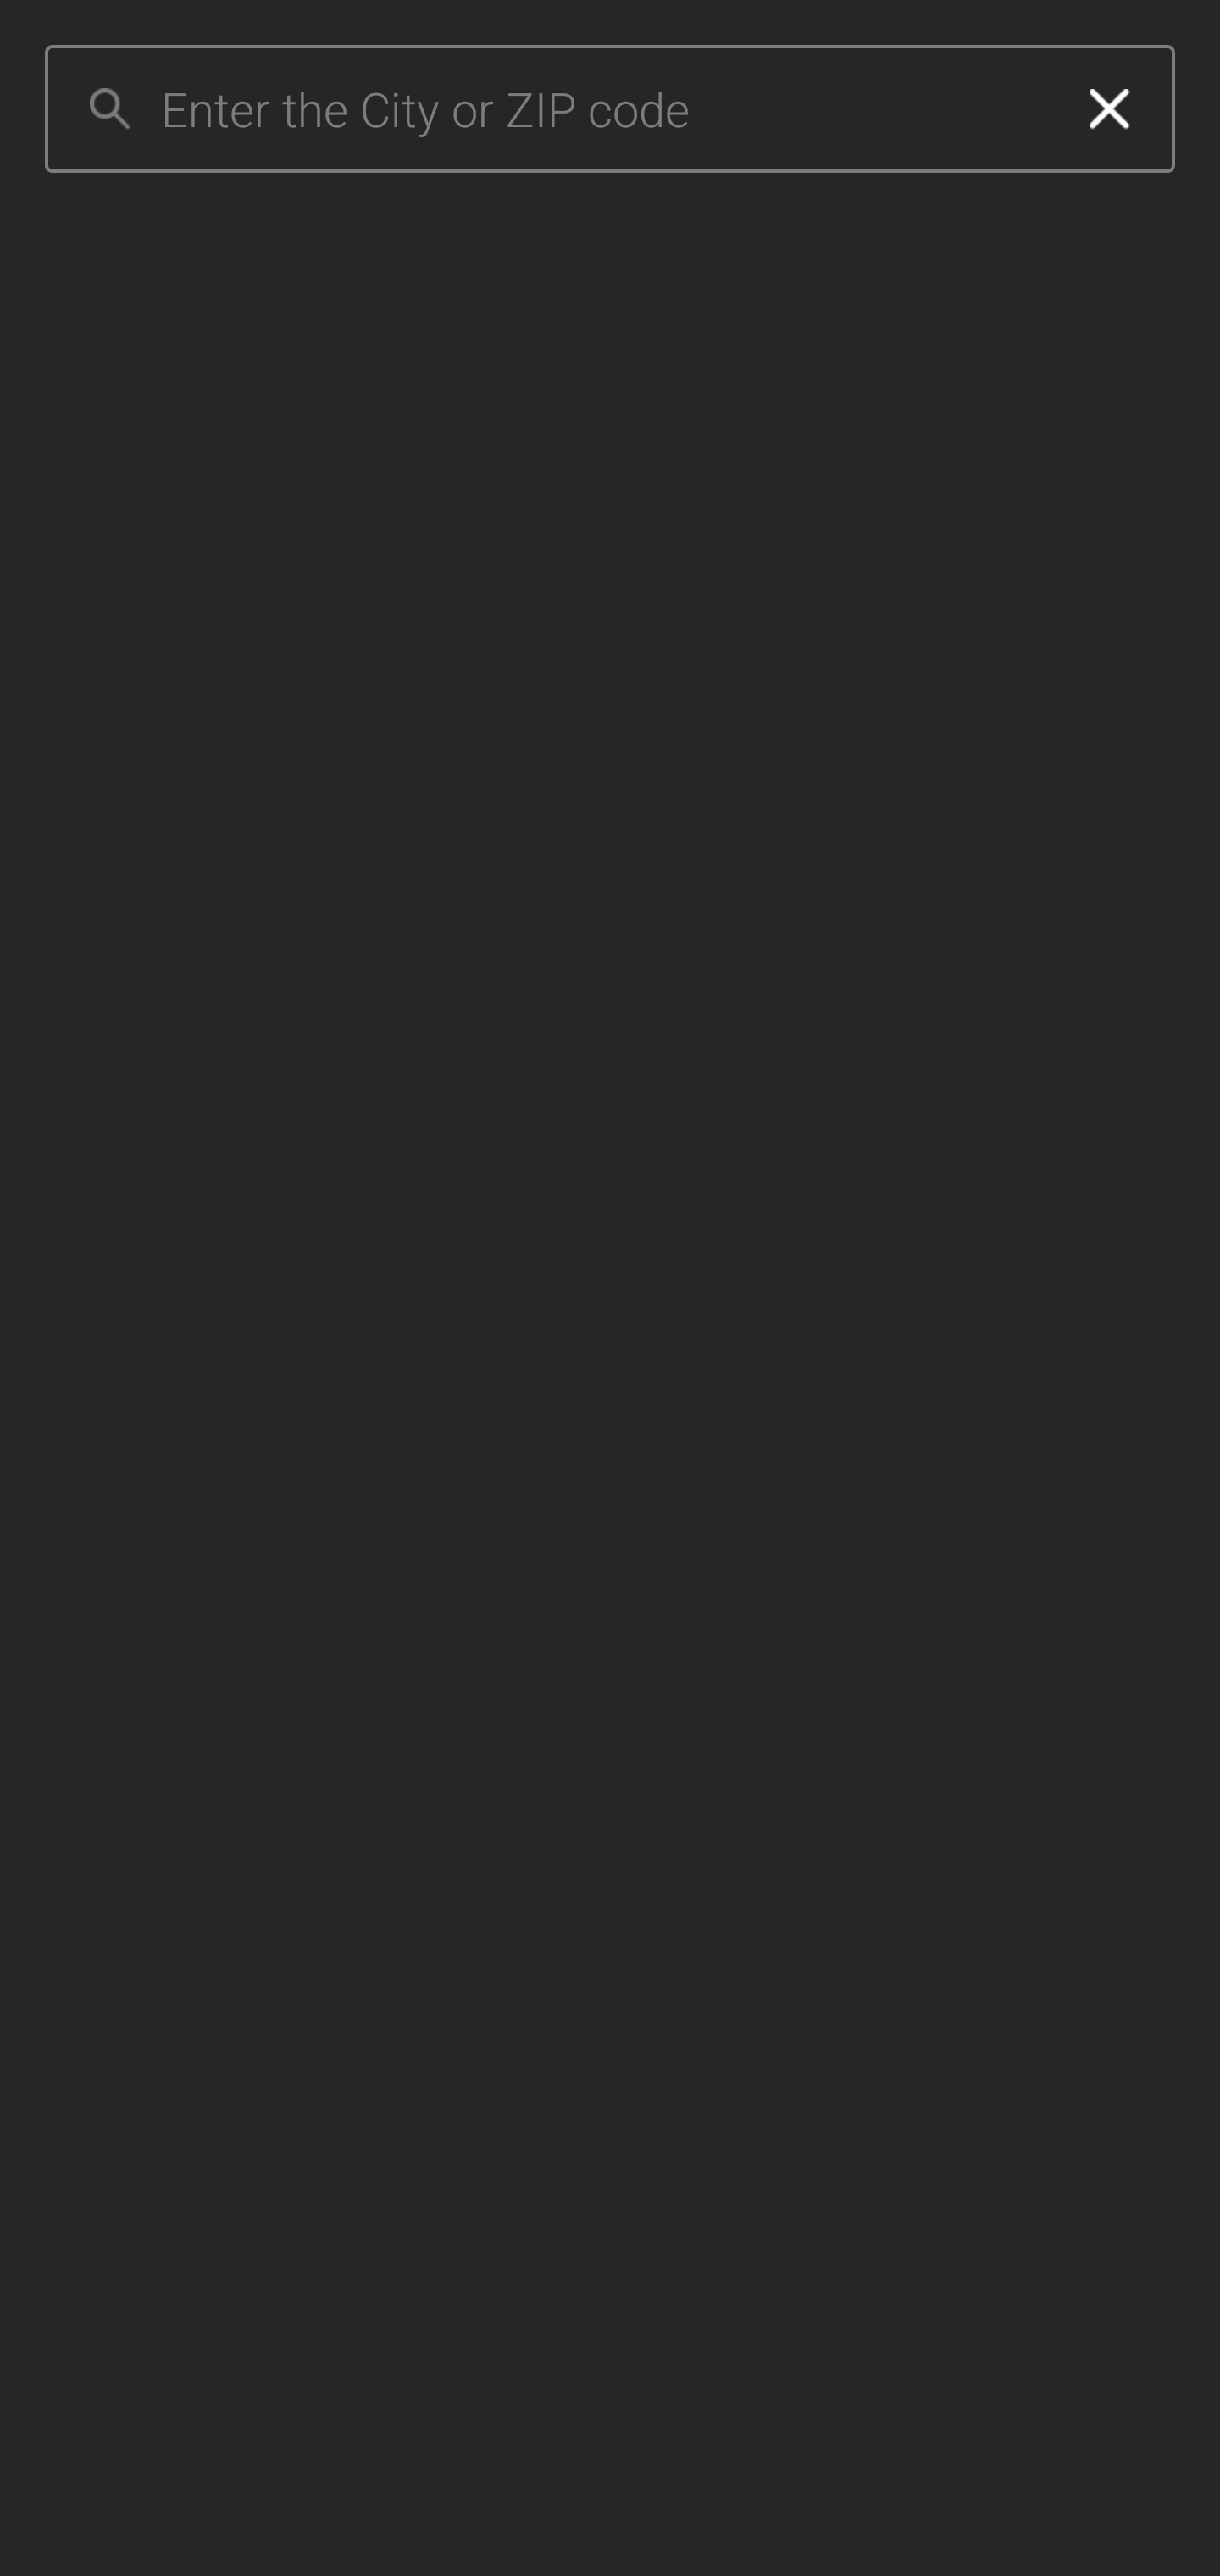  What do you see at coordinates (602, 109) in the screenshot?
I see `Enter the City or ZIP code` at bounding box center [602, 109].